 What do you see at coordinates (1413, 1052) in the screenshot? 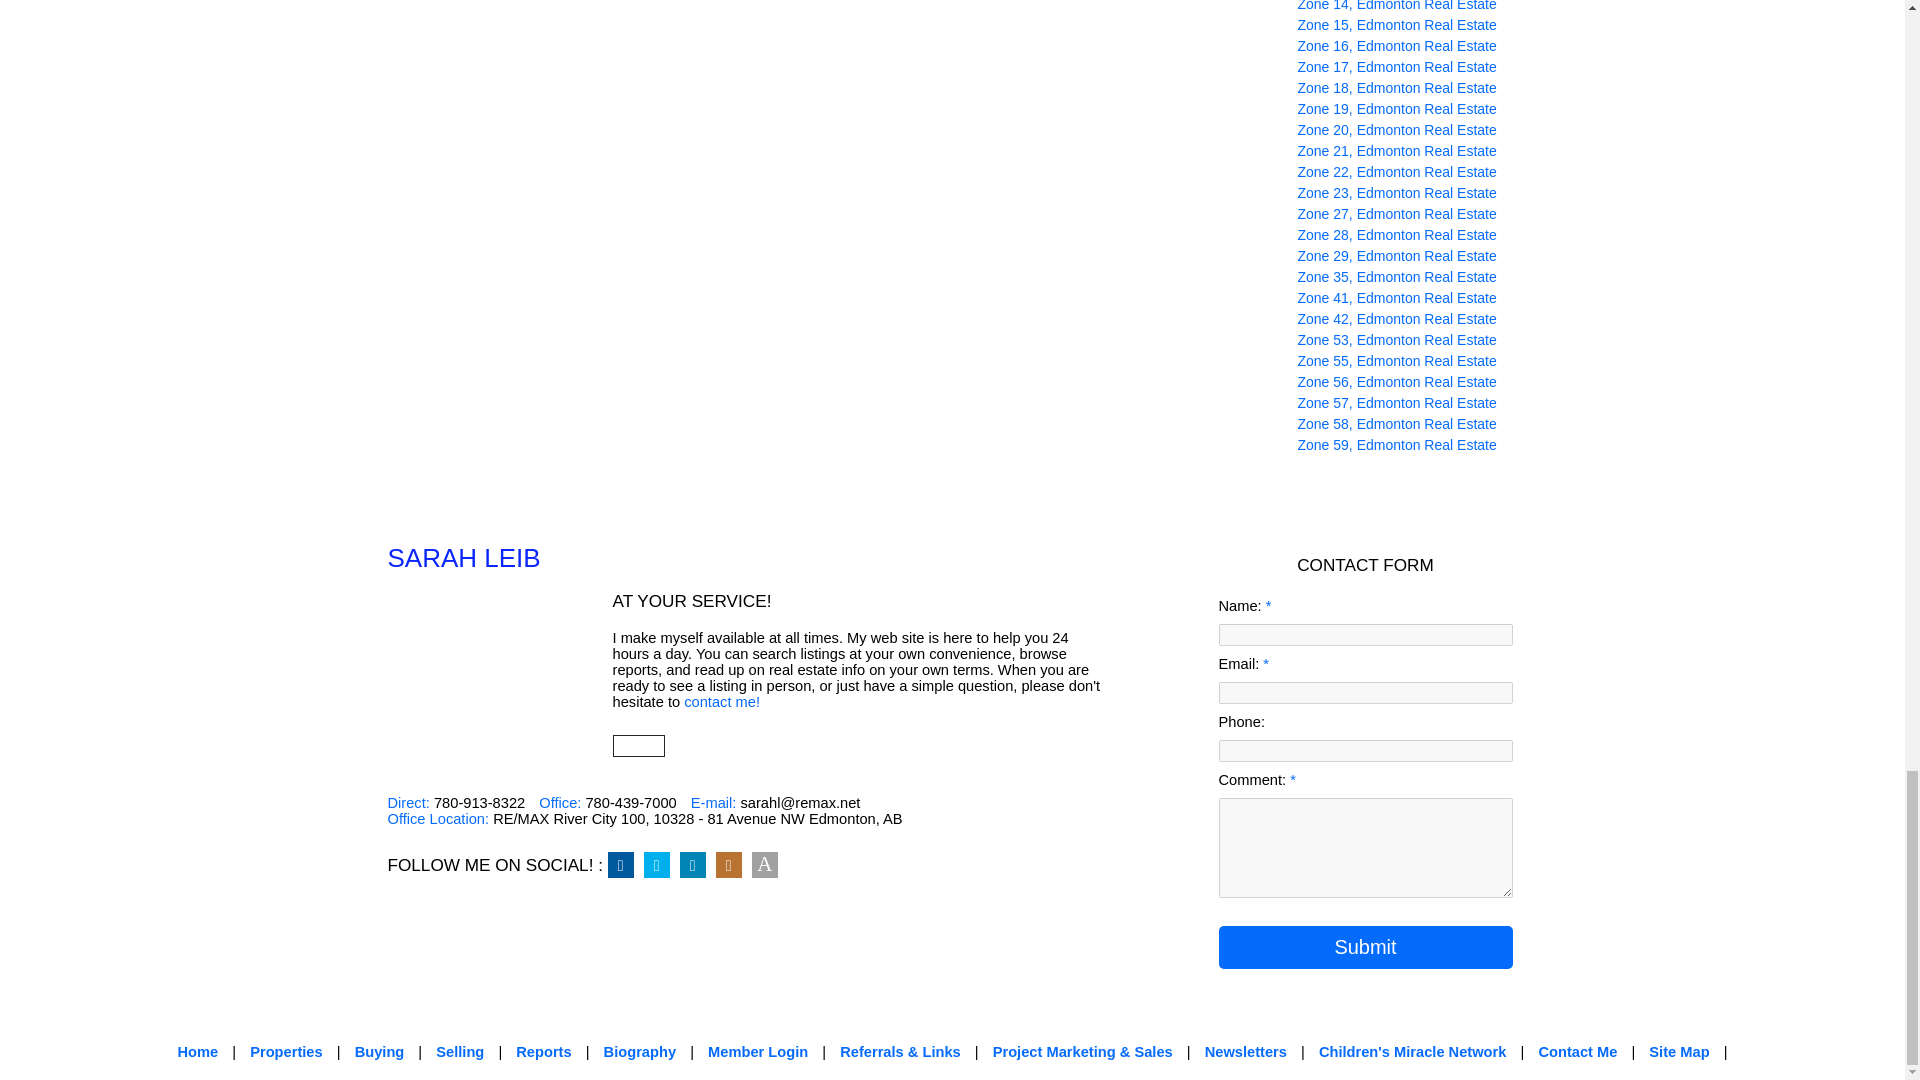
I see `Children's Miracle Network` at bounding box center [1413, 1052].